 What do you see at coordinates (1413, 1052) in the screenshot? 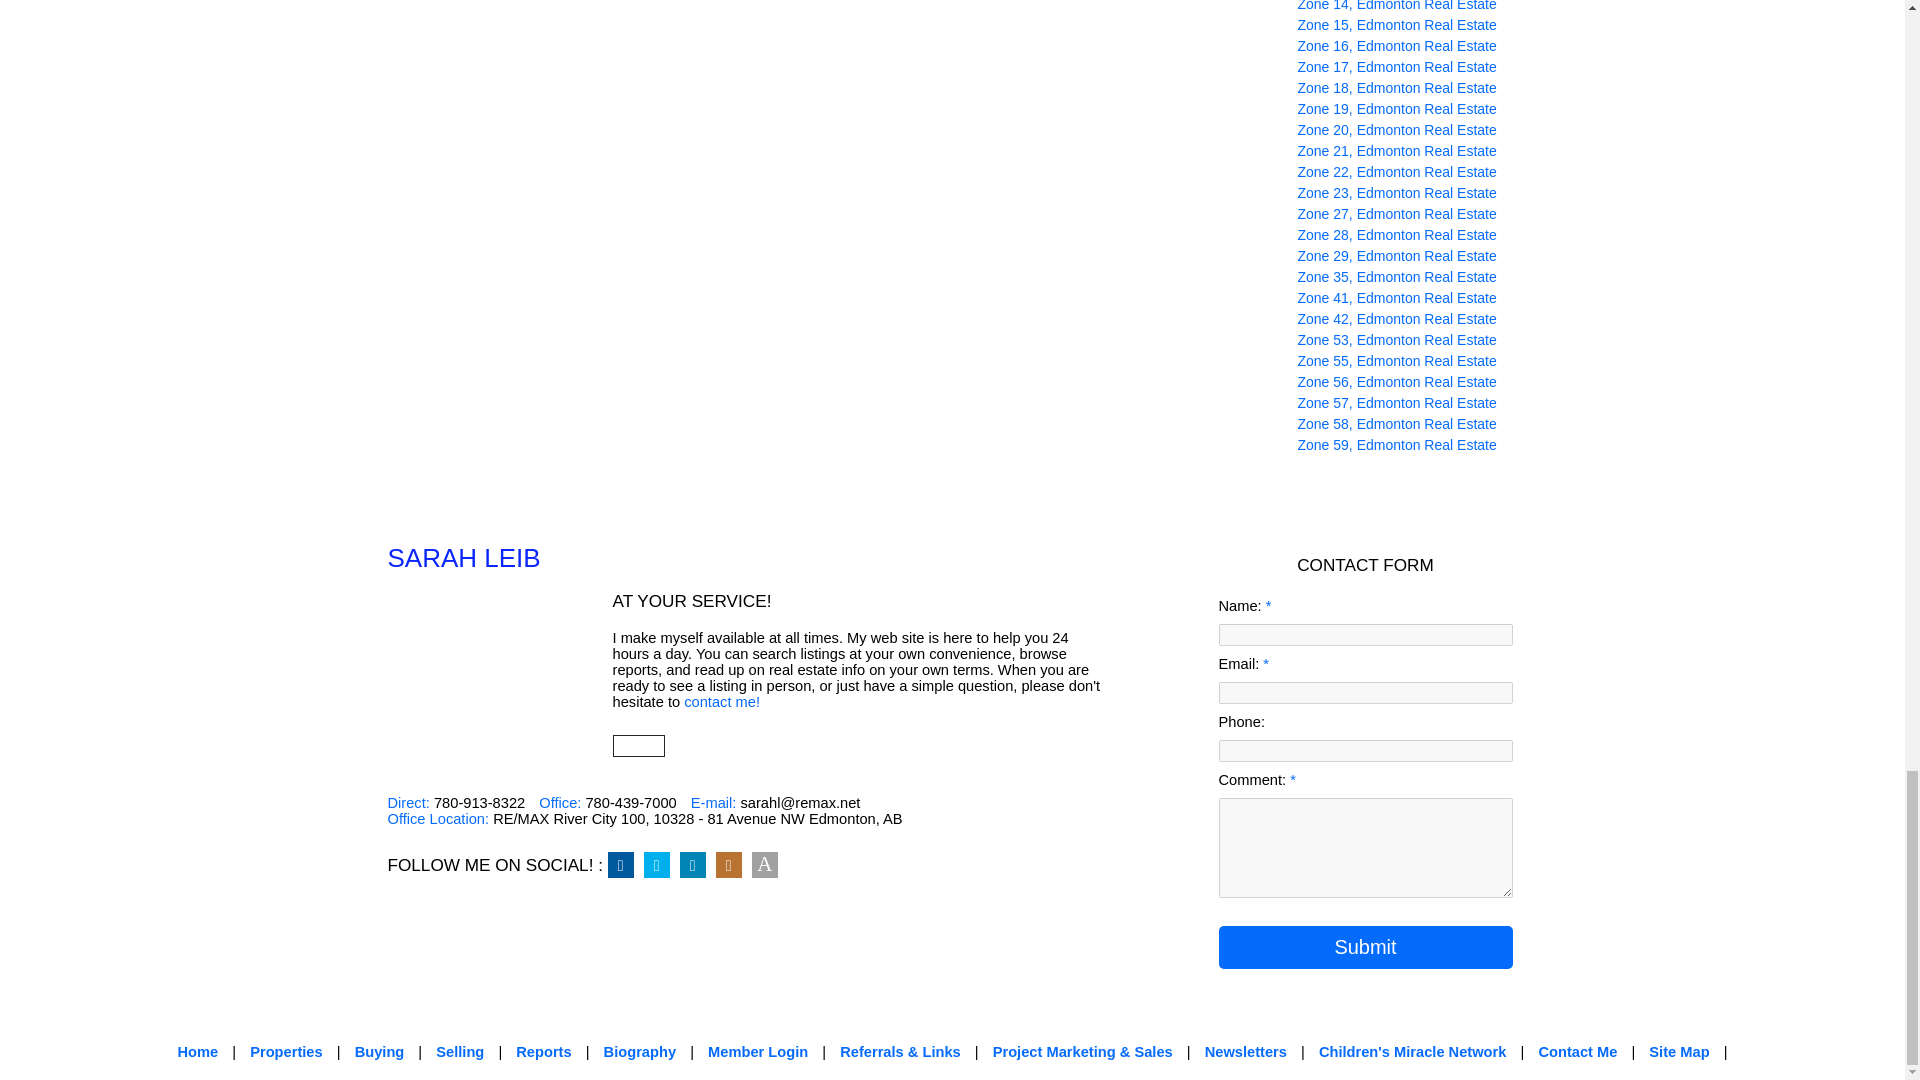
I see `Children's Miracle Network` at bounding box center [1413, 1052].